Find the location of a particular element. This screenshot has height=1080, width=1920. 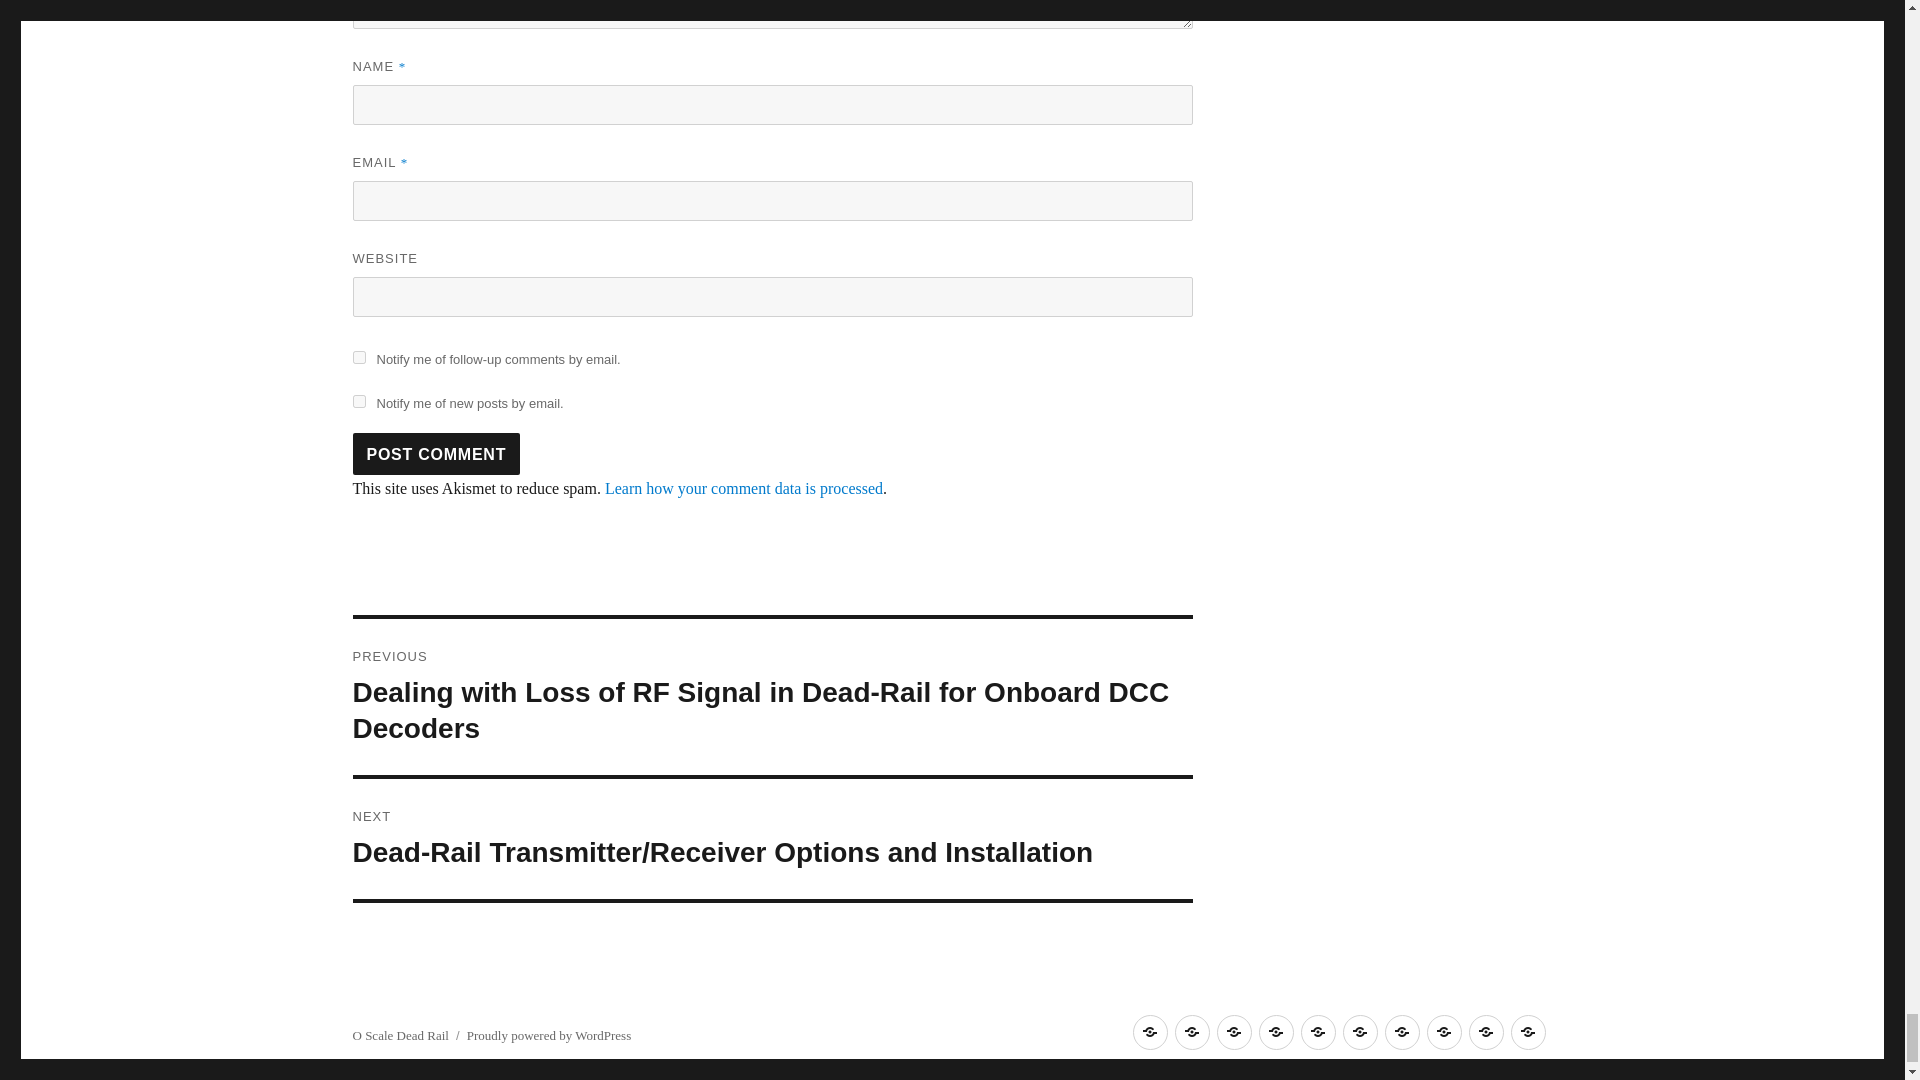

Post Comment is located at coordinates (436, 454).